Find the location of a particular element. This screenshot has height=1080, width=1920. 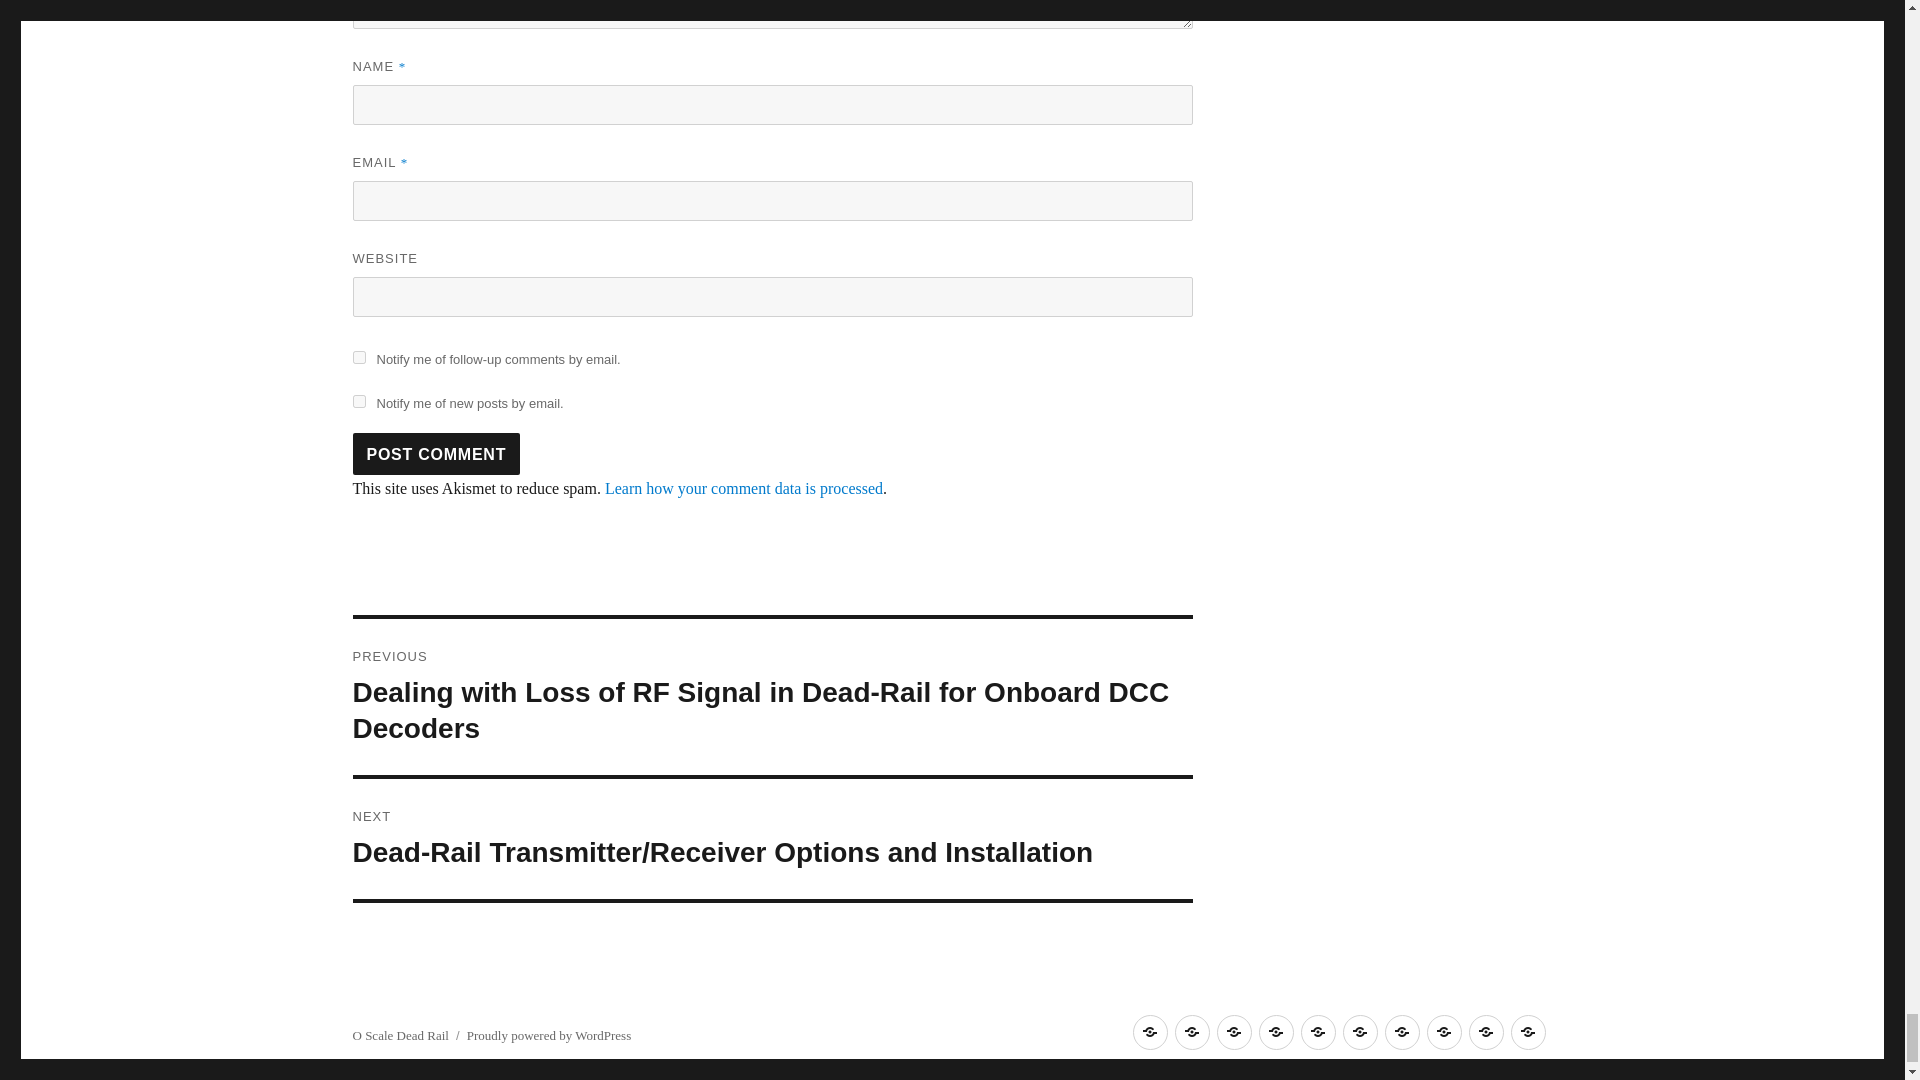

Post Comment is located at coordinates (436, 454).